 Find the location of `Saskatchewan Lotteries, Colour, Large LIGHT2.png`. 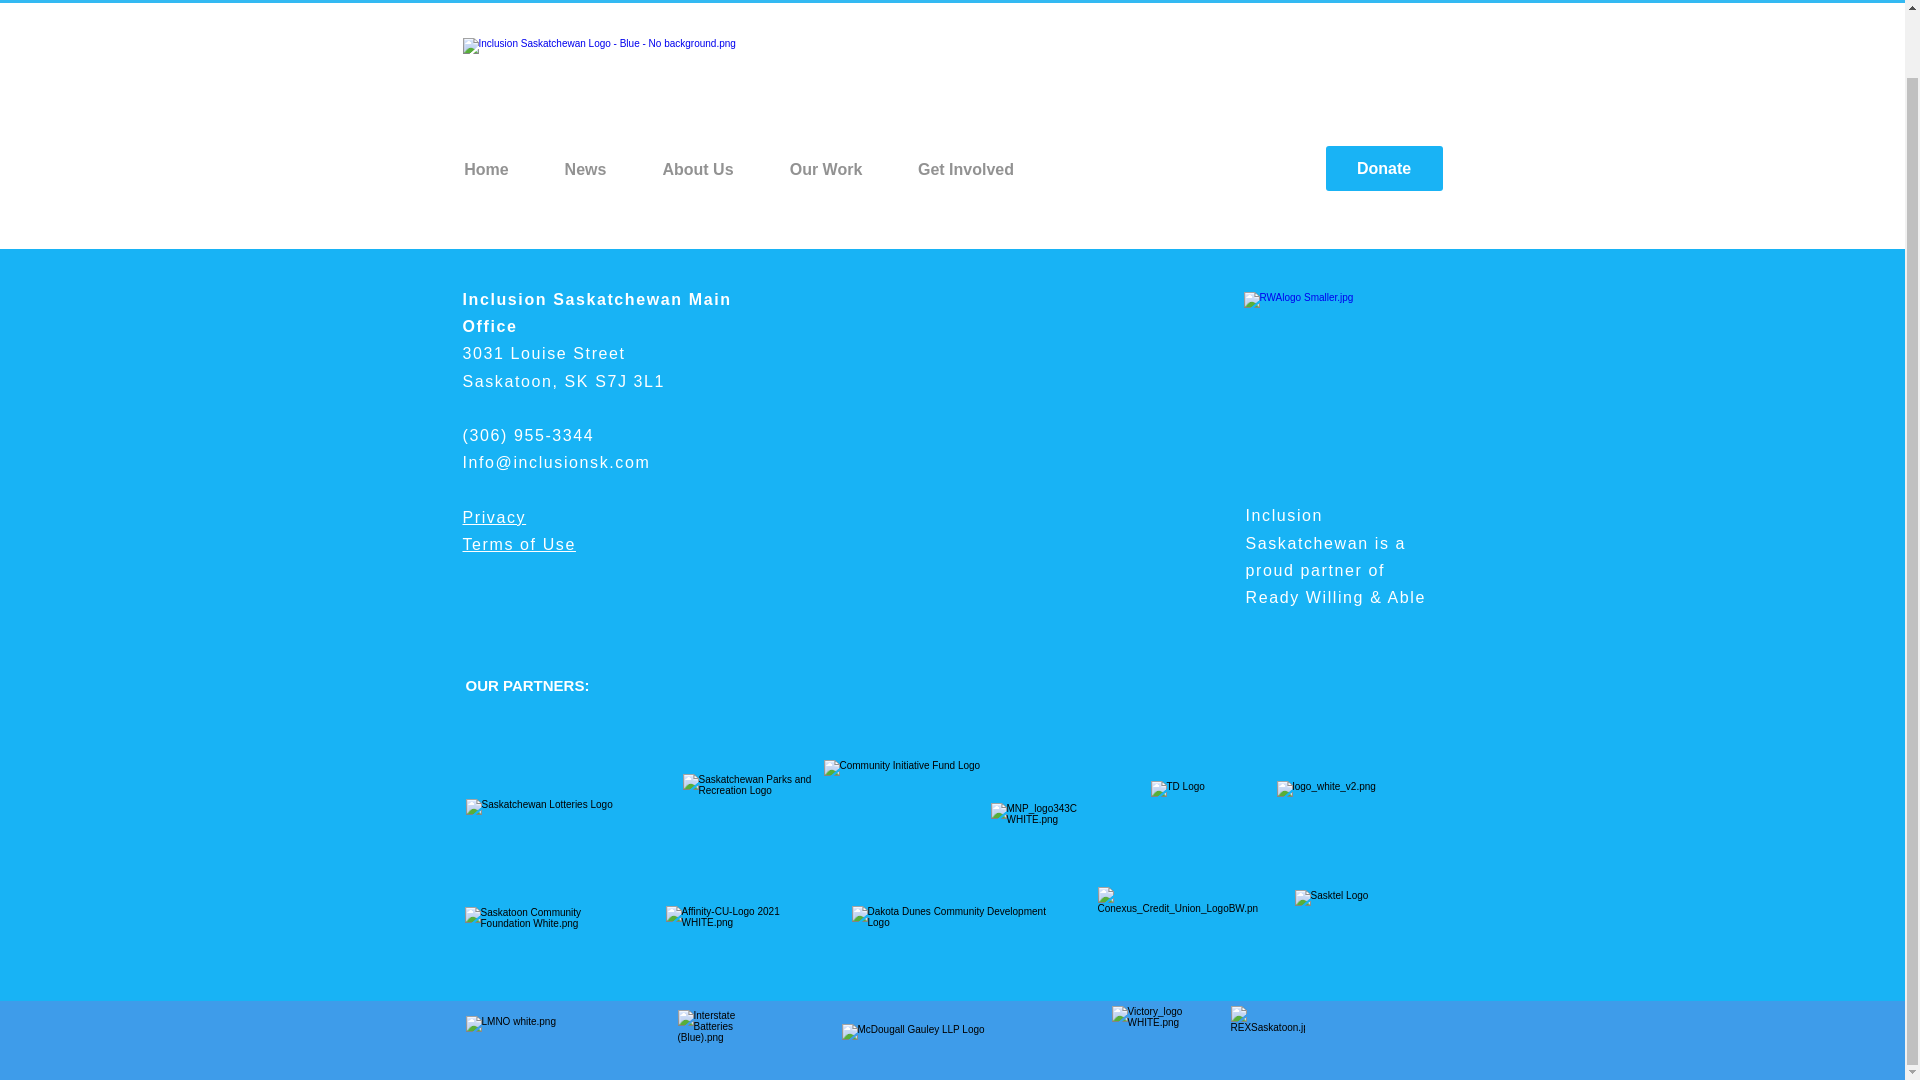

Saskatchewan Lotteries, Colour, Large LIGHT2.png is located at coordinates (554, 821).